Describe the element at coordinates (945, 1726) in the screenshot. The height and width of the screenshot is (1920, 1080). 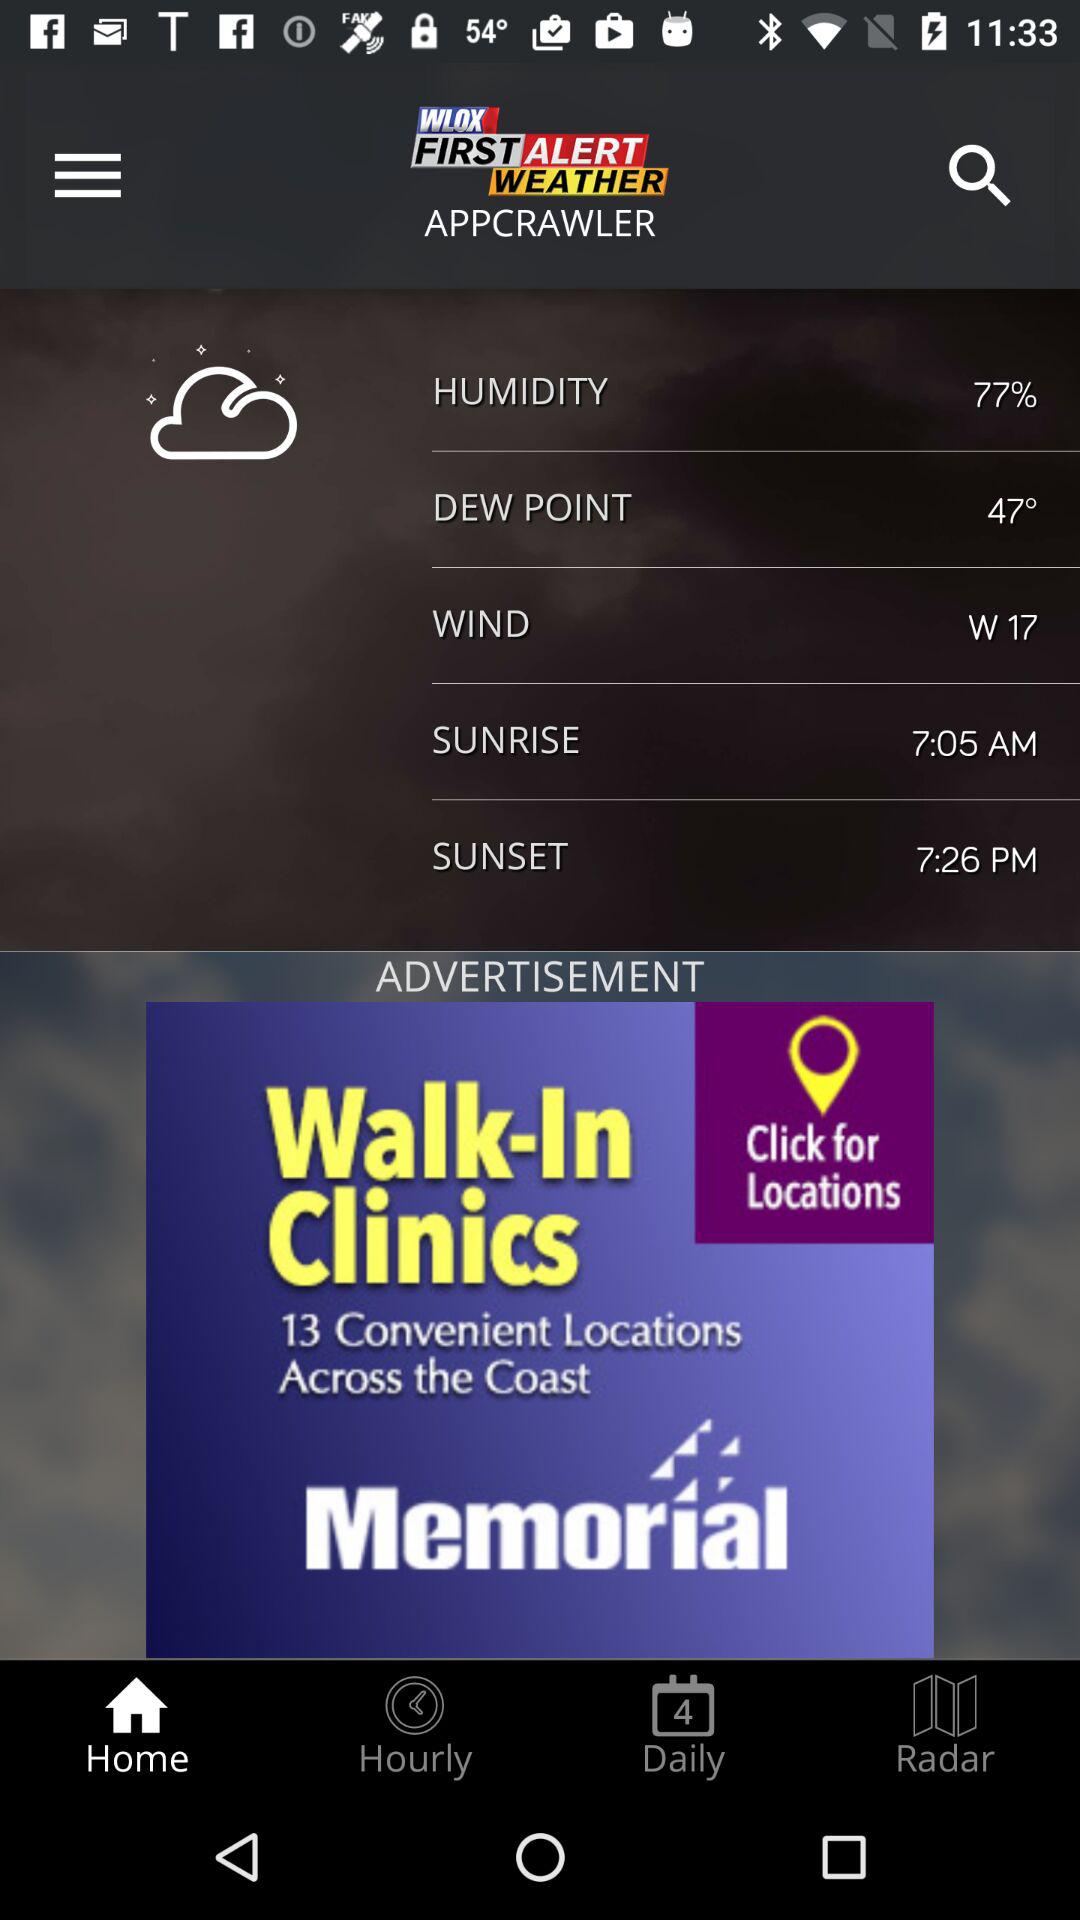
I see `flip to the radar radio button` at that location.